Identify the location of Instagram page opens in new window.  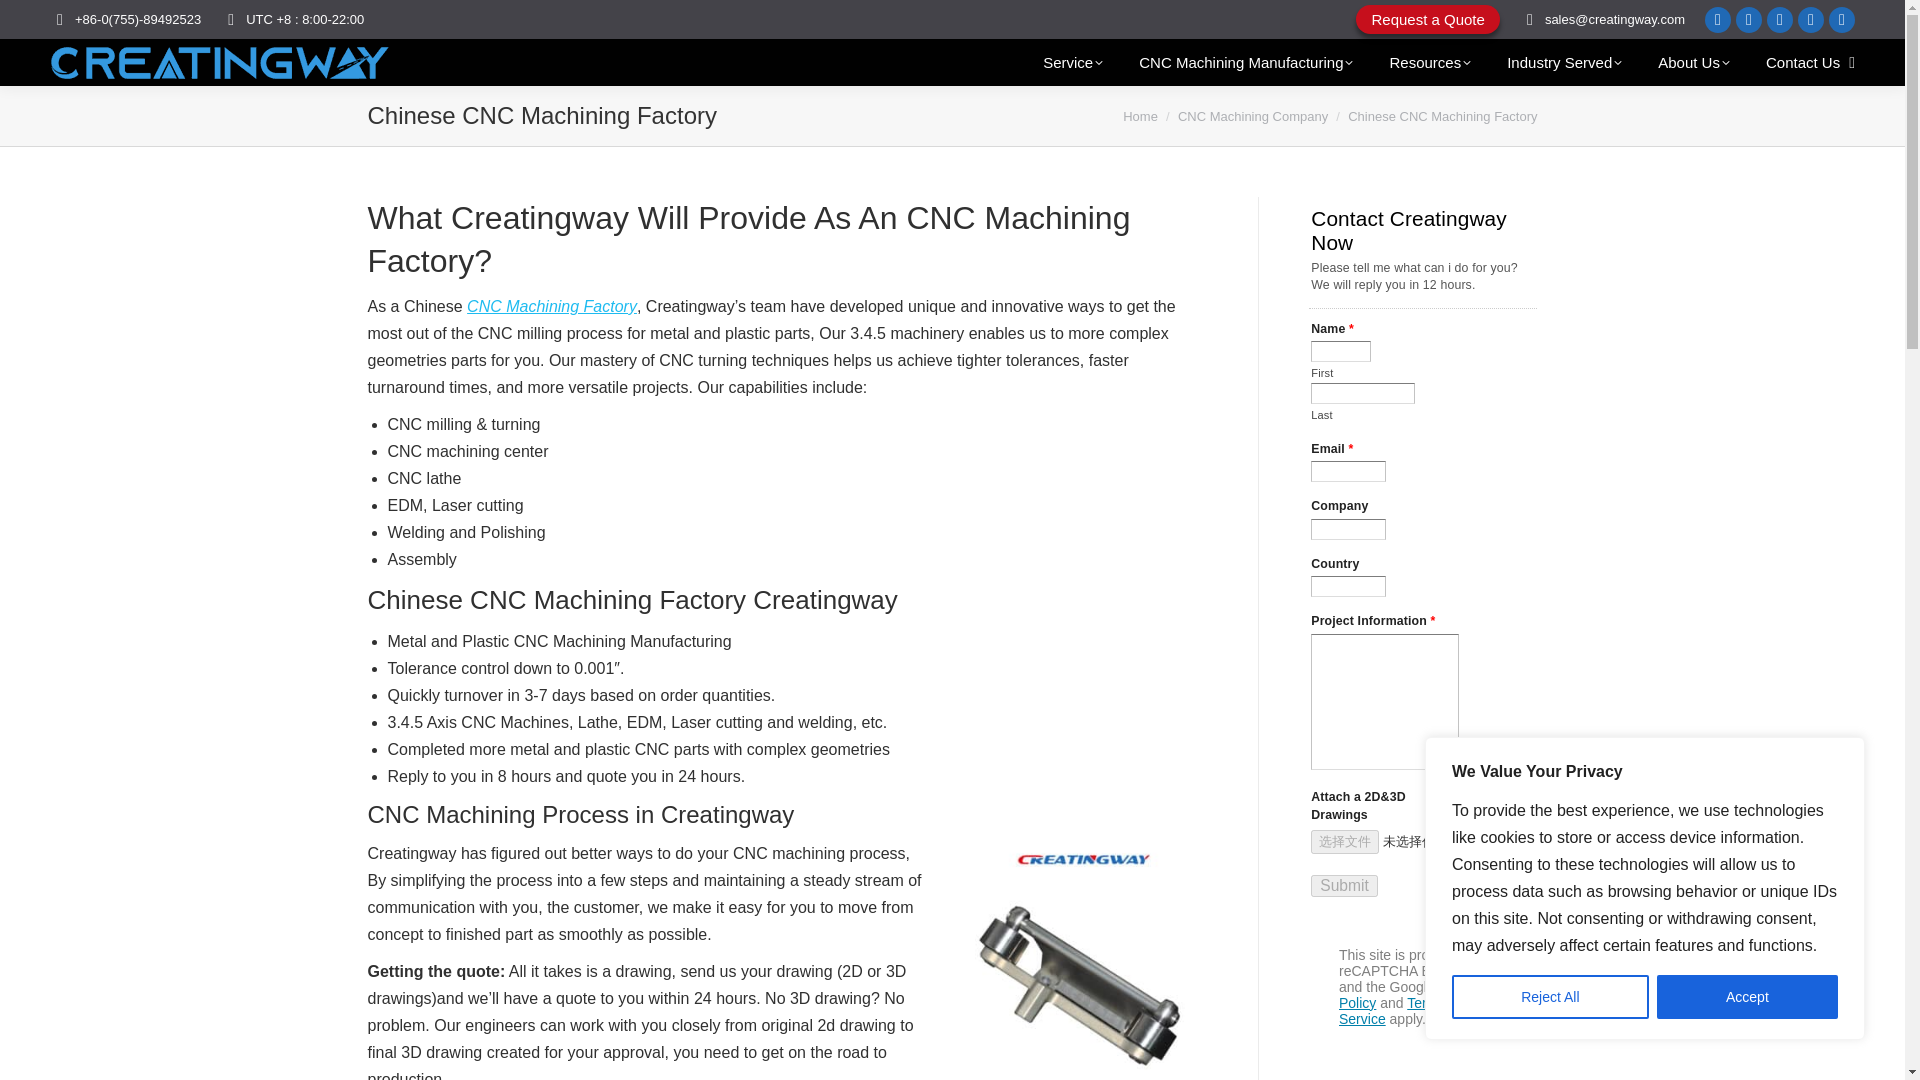
(1810, 19).